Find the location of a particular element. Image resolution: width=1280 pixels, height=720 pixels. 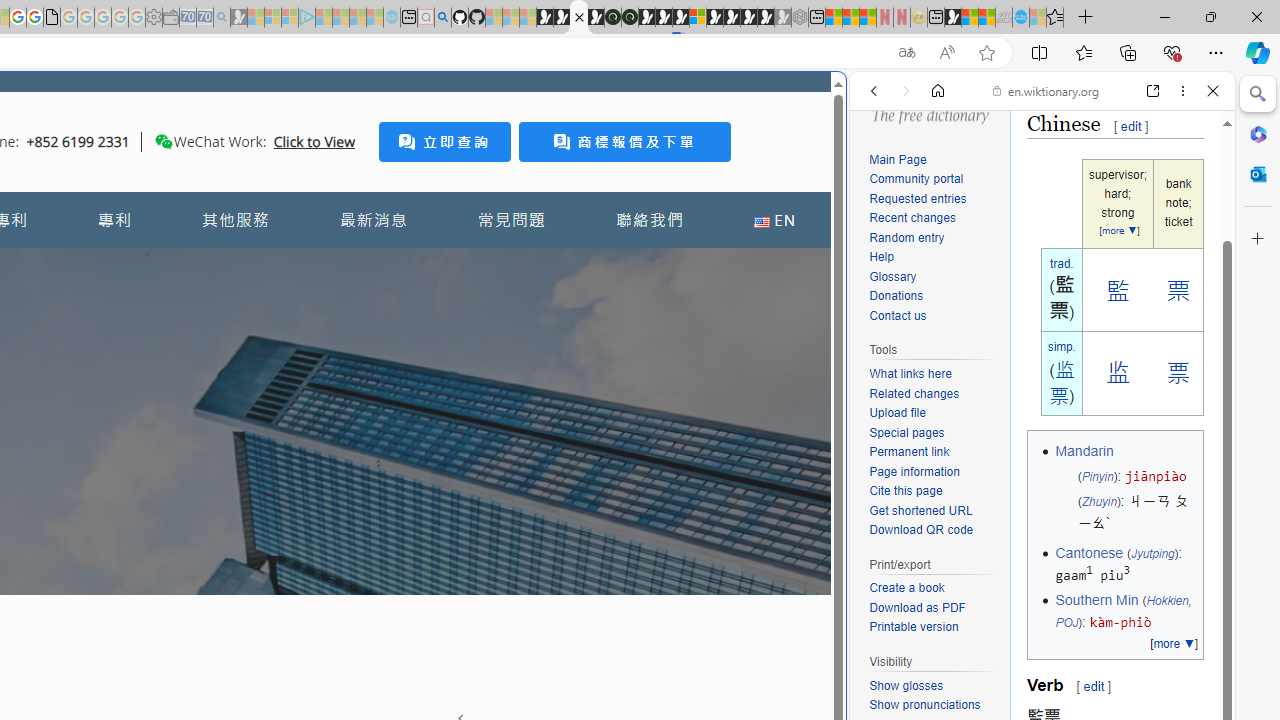

Hokkien is located at coordinates (1167, 600).